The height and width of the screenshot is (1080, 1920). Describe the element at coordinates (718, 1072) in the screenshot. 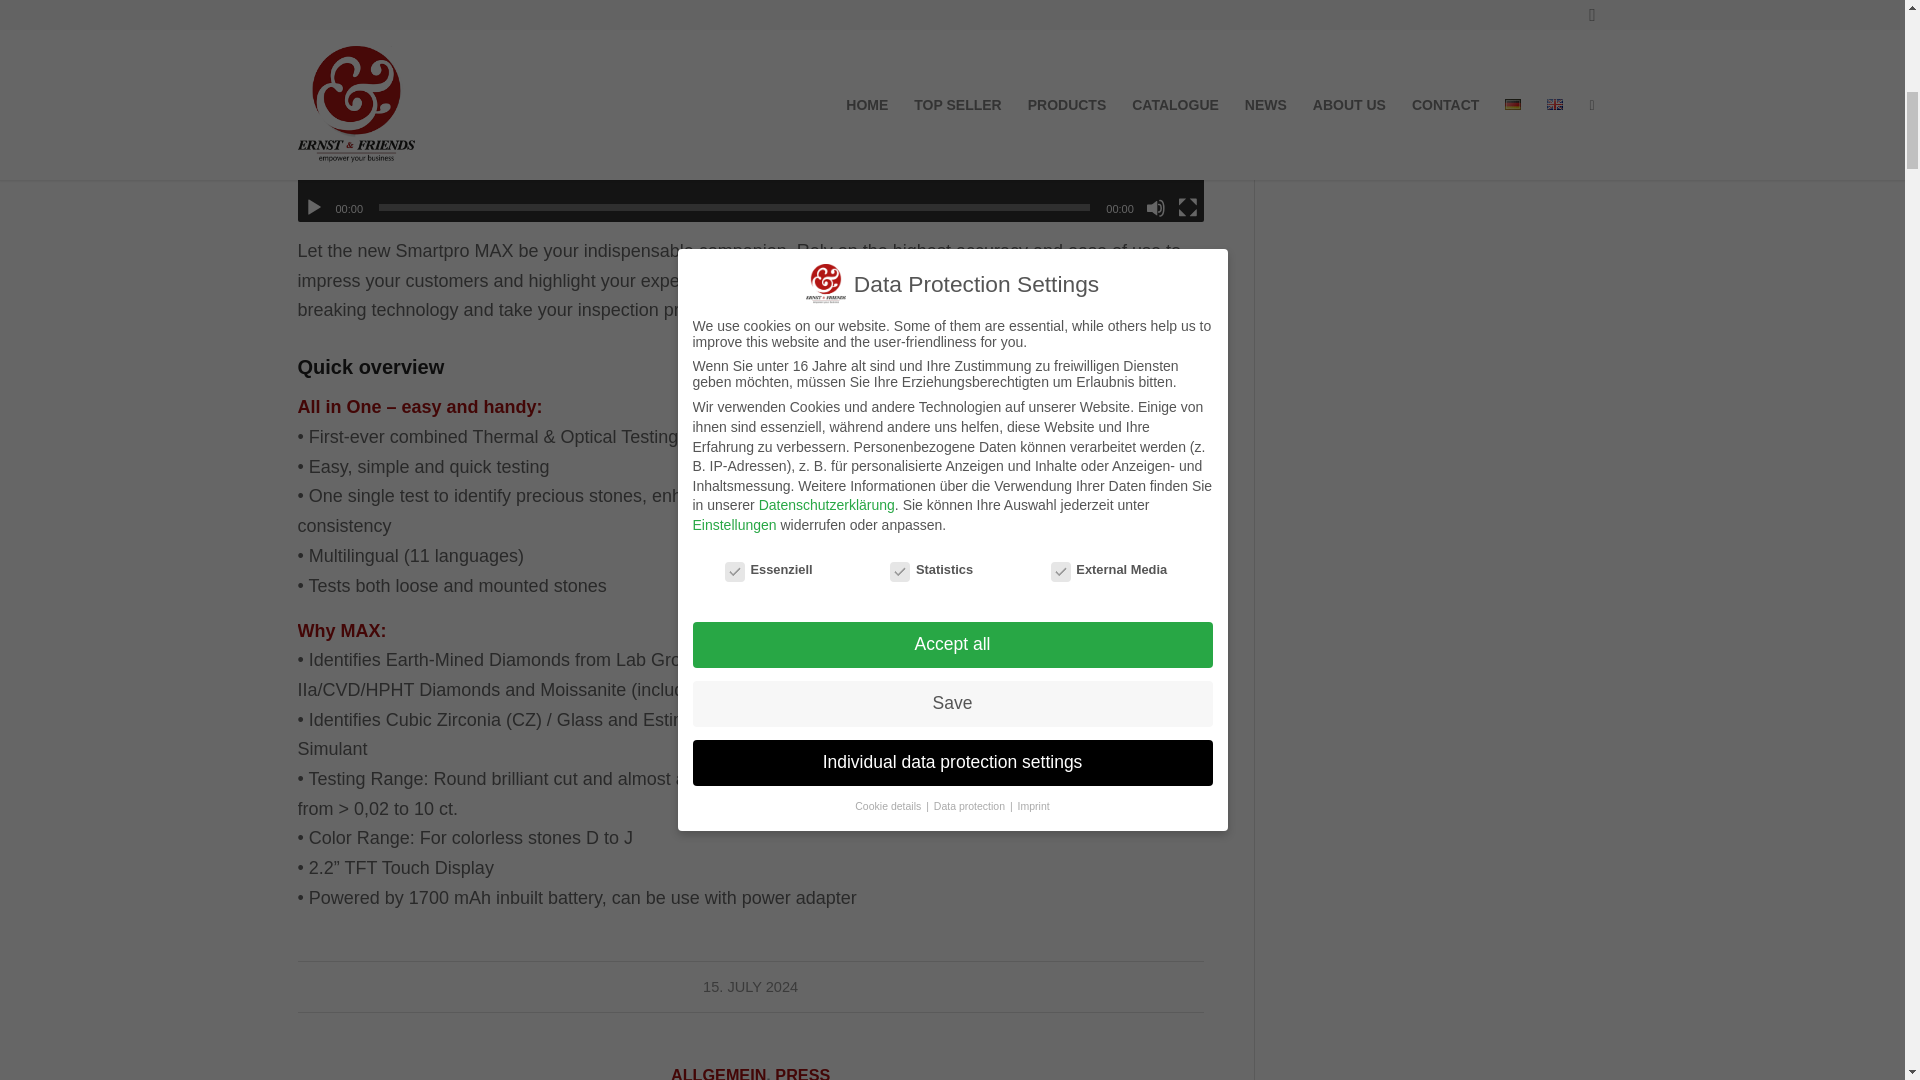

I see `ALLGEMEIN` at that location.